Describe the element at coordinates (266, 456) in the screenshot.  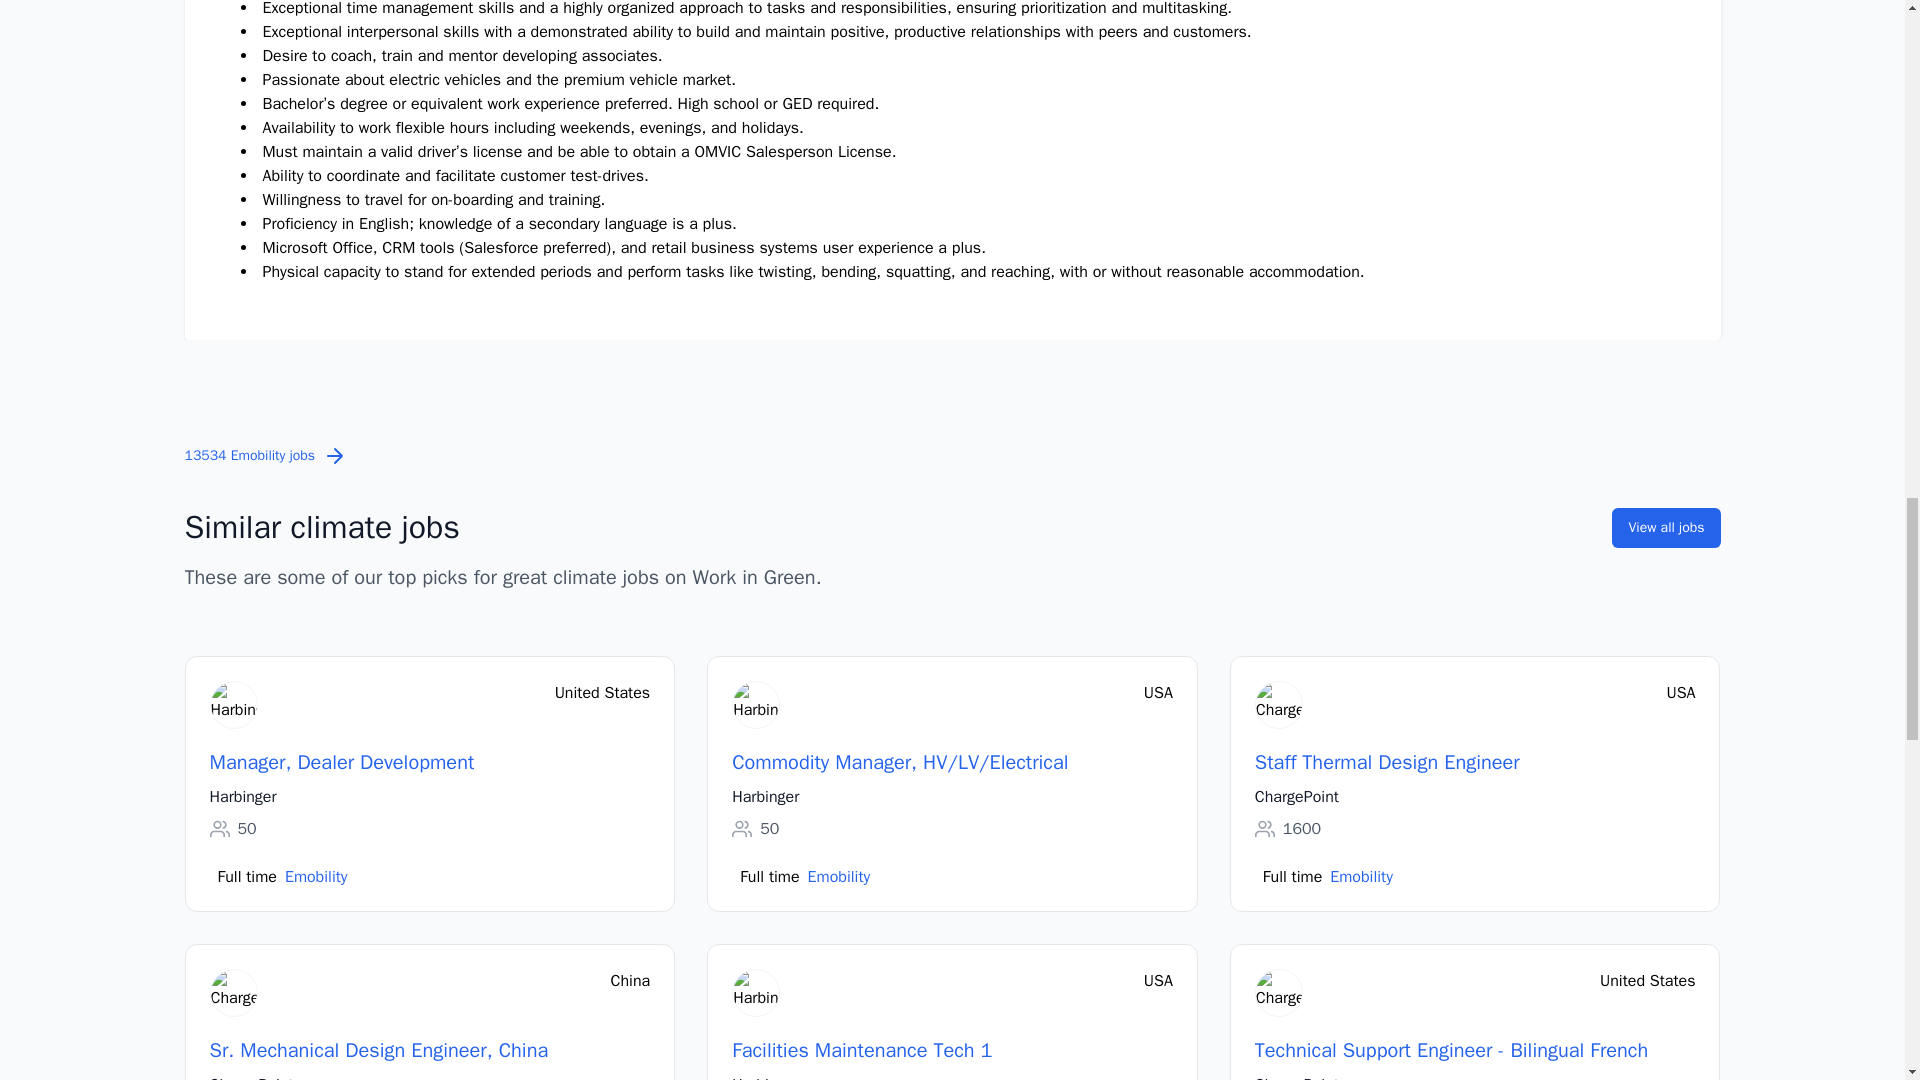
I see `13534 Emobility jobs` at that location.